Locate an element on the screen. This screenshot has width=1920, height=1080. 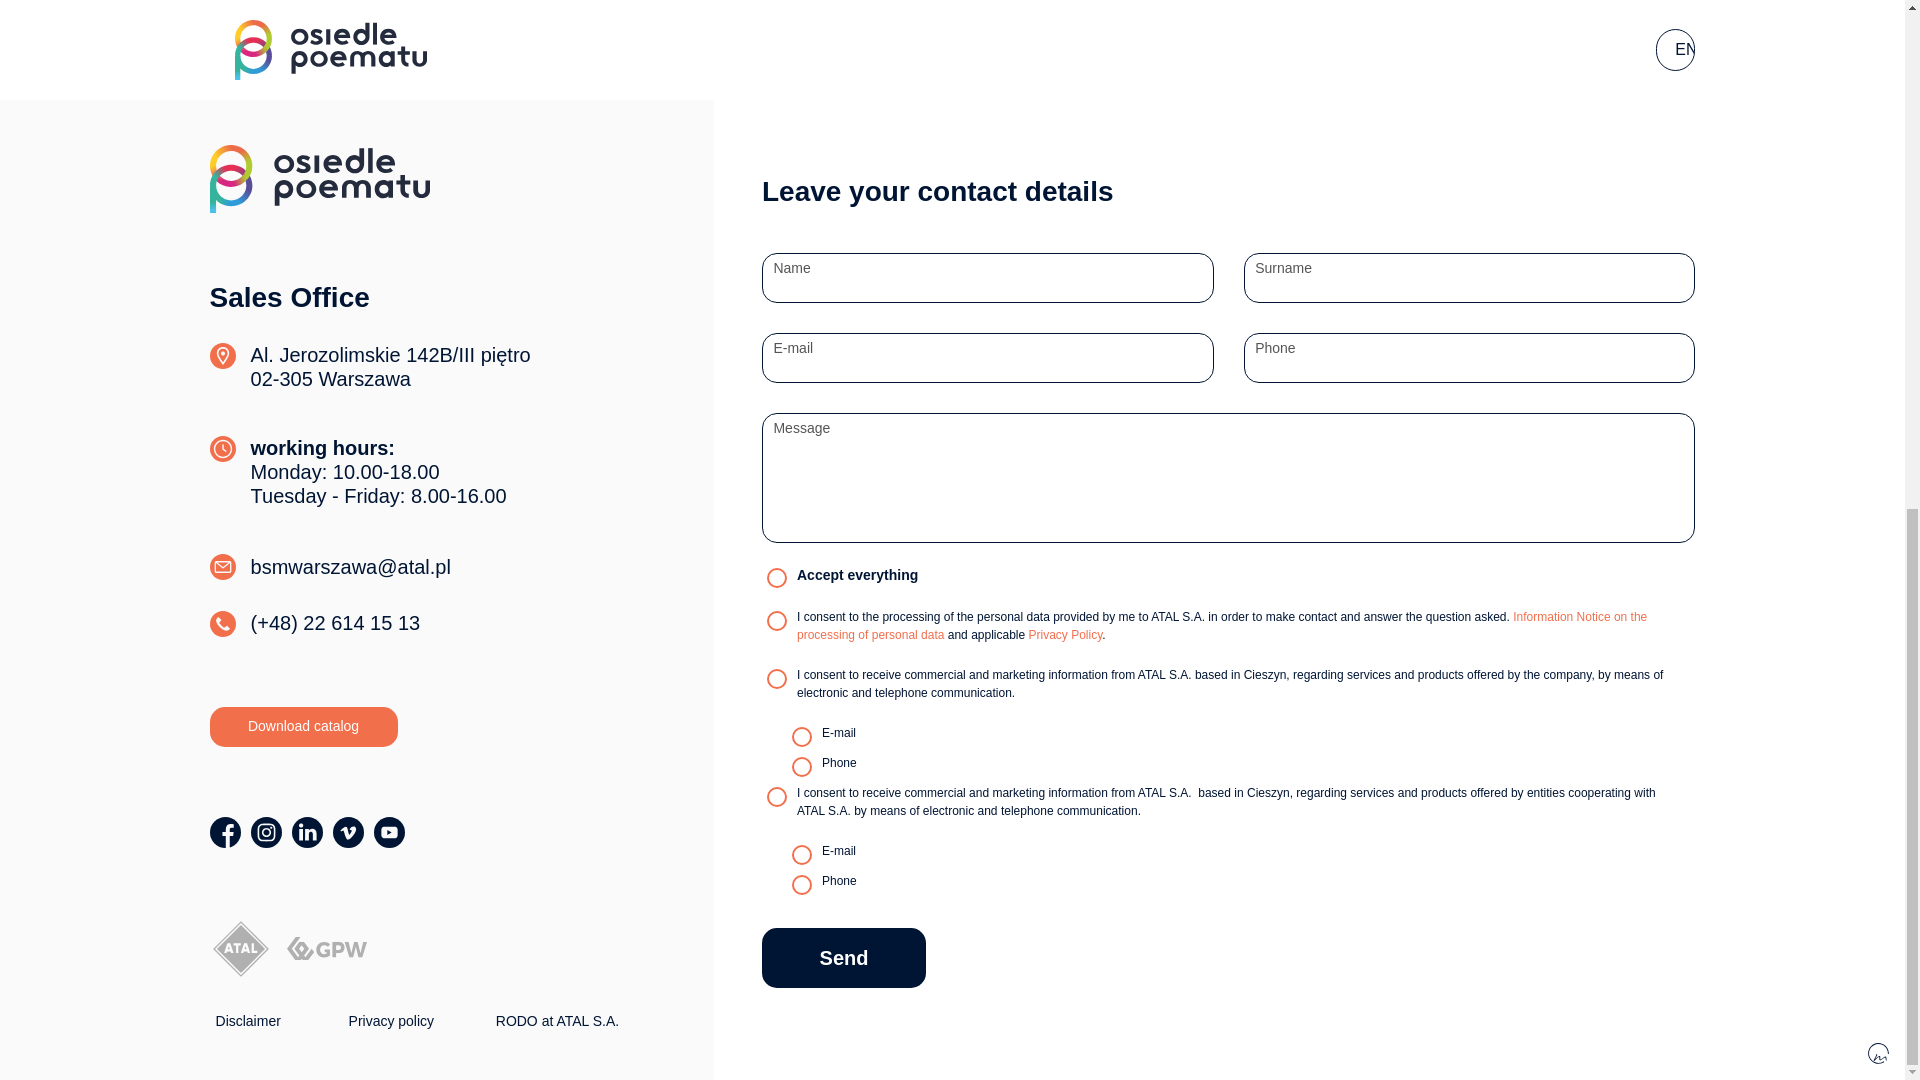
Privacy Policy is located at coordinates (1066, 634).